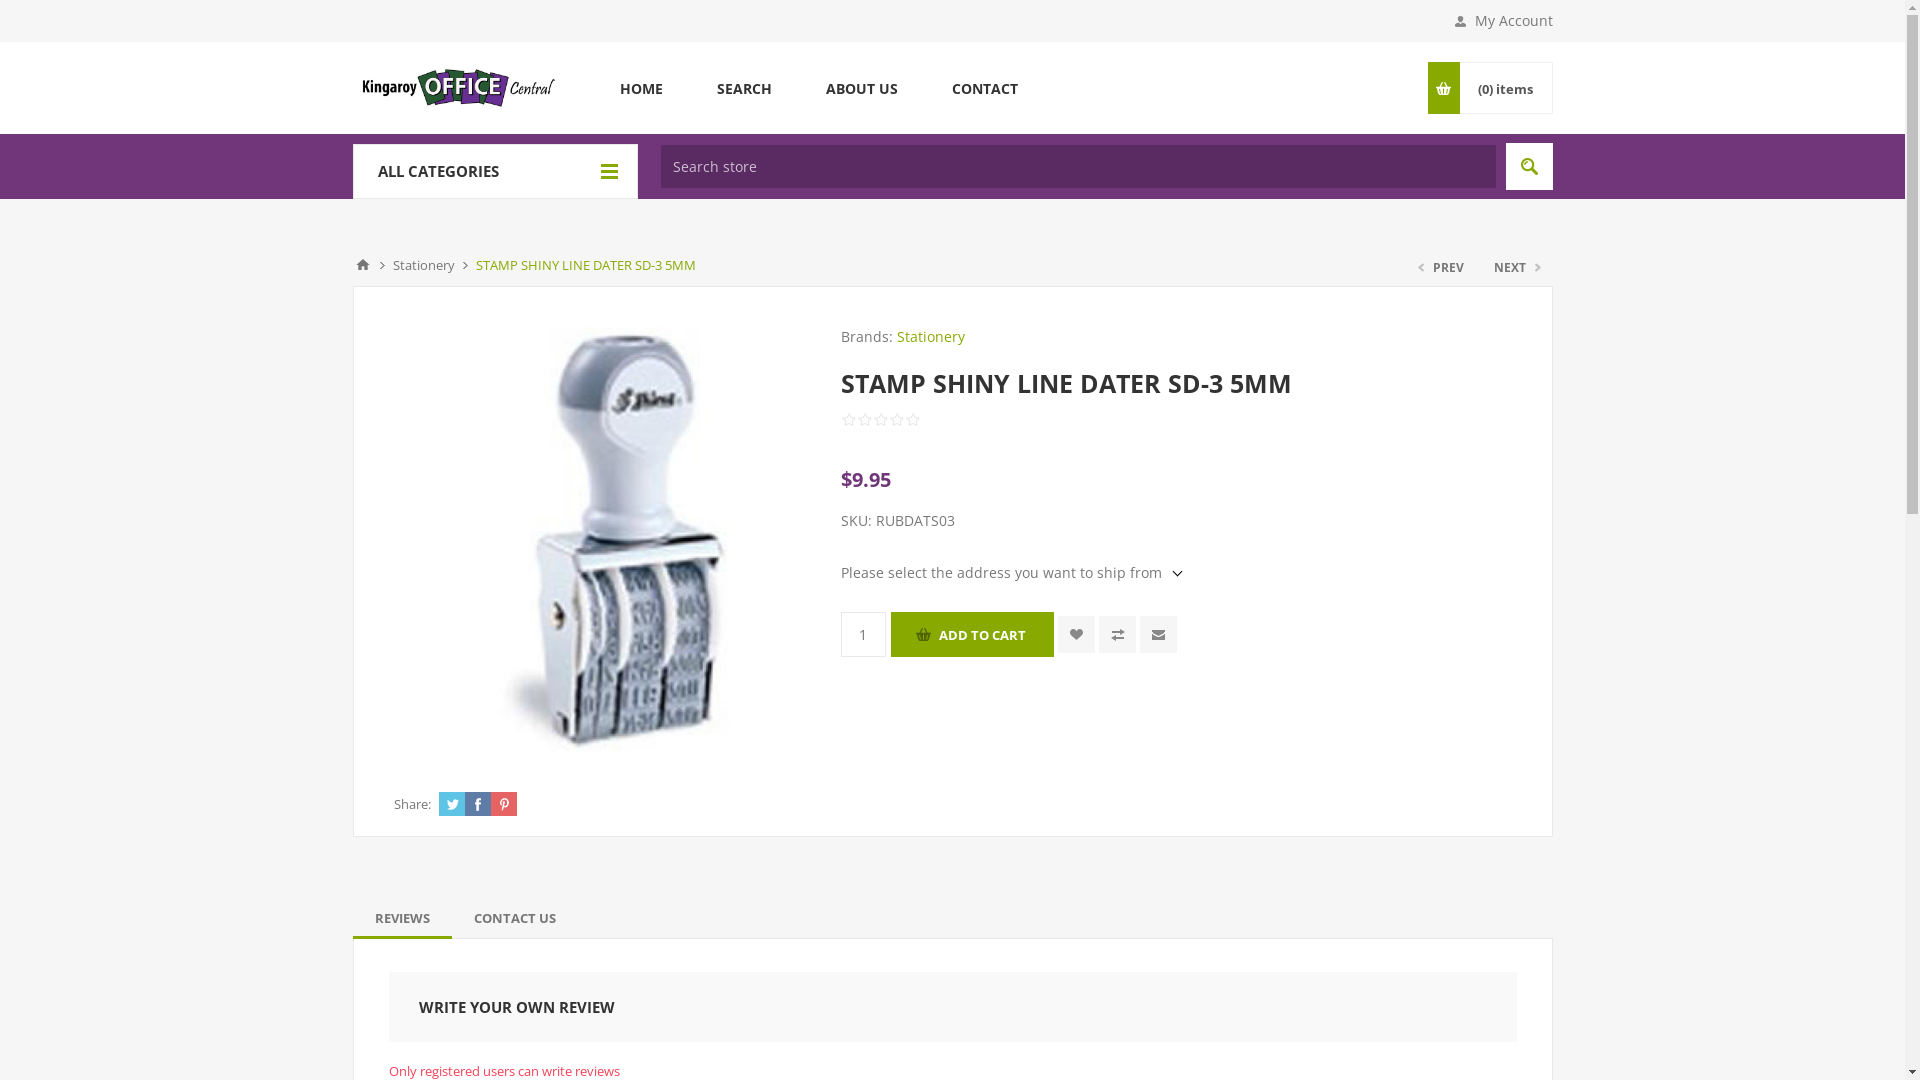 The height and width of the screenshot is (1080, 1920). Describe the element at coordinates (1530, 166) in the screenshot. I see `Search` at that location.